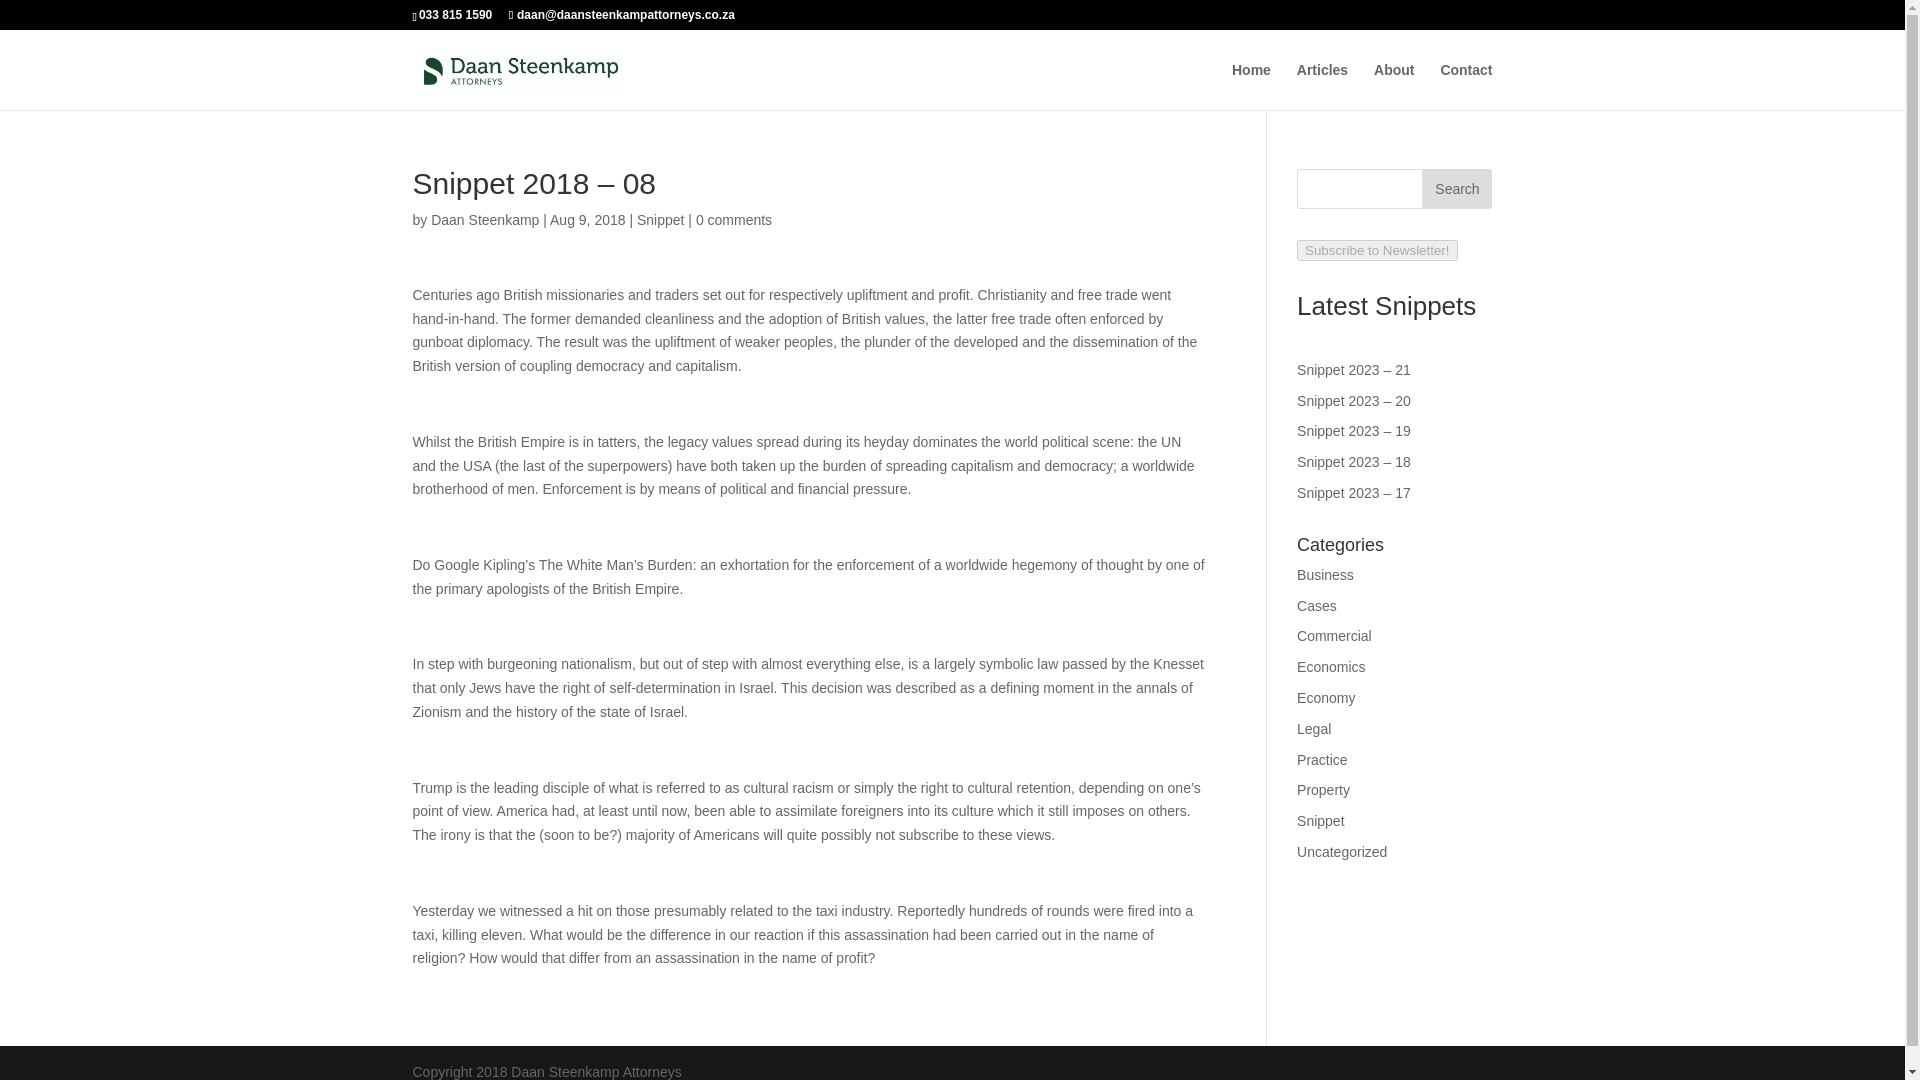 This screenshot has width=1920, height=1080. What do you see at coordinates (1323, 790) in the screenshot?
I see `Property` at bounding box center [1323, 790].